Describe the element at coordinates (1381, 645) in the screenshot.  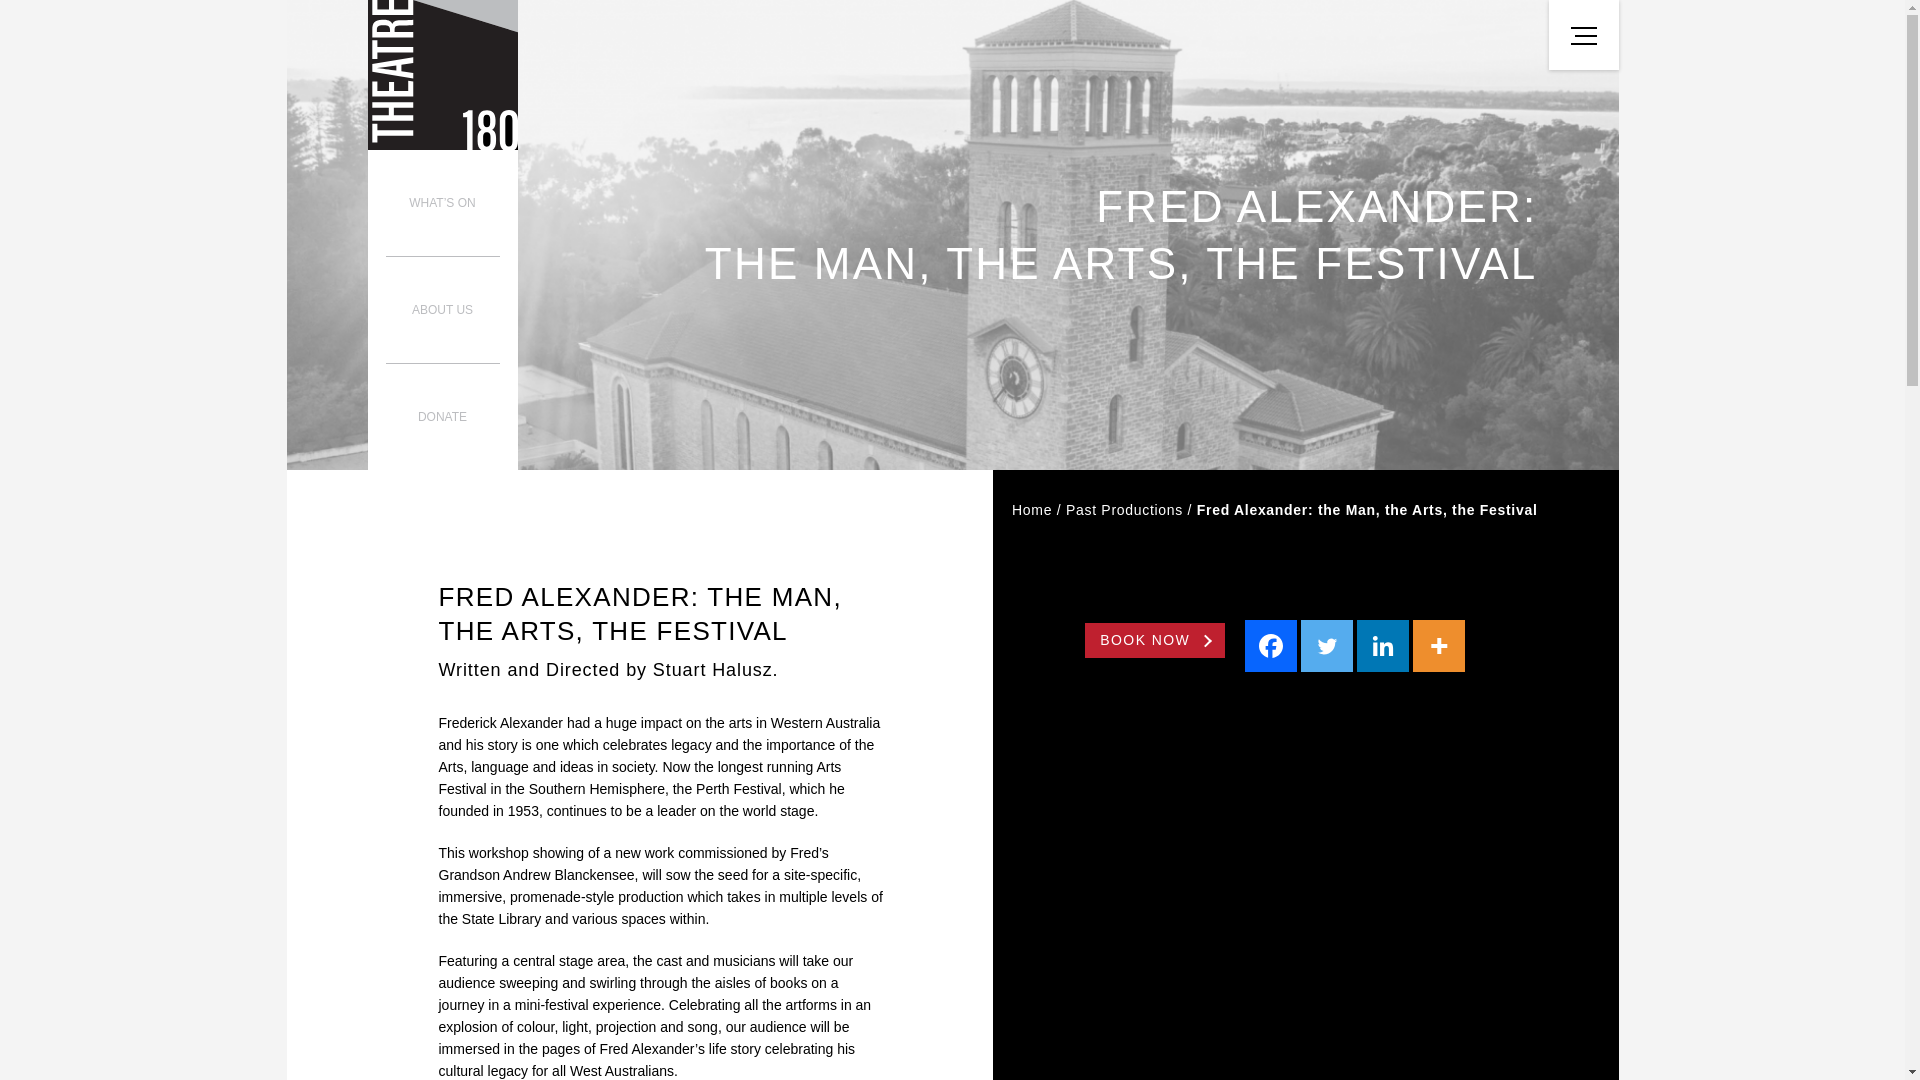
I see `Linkedin` at that location.